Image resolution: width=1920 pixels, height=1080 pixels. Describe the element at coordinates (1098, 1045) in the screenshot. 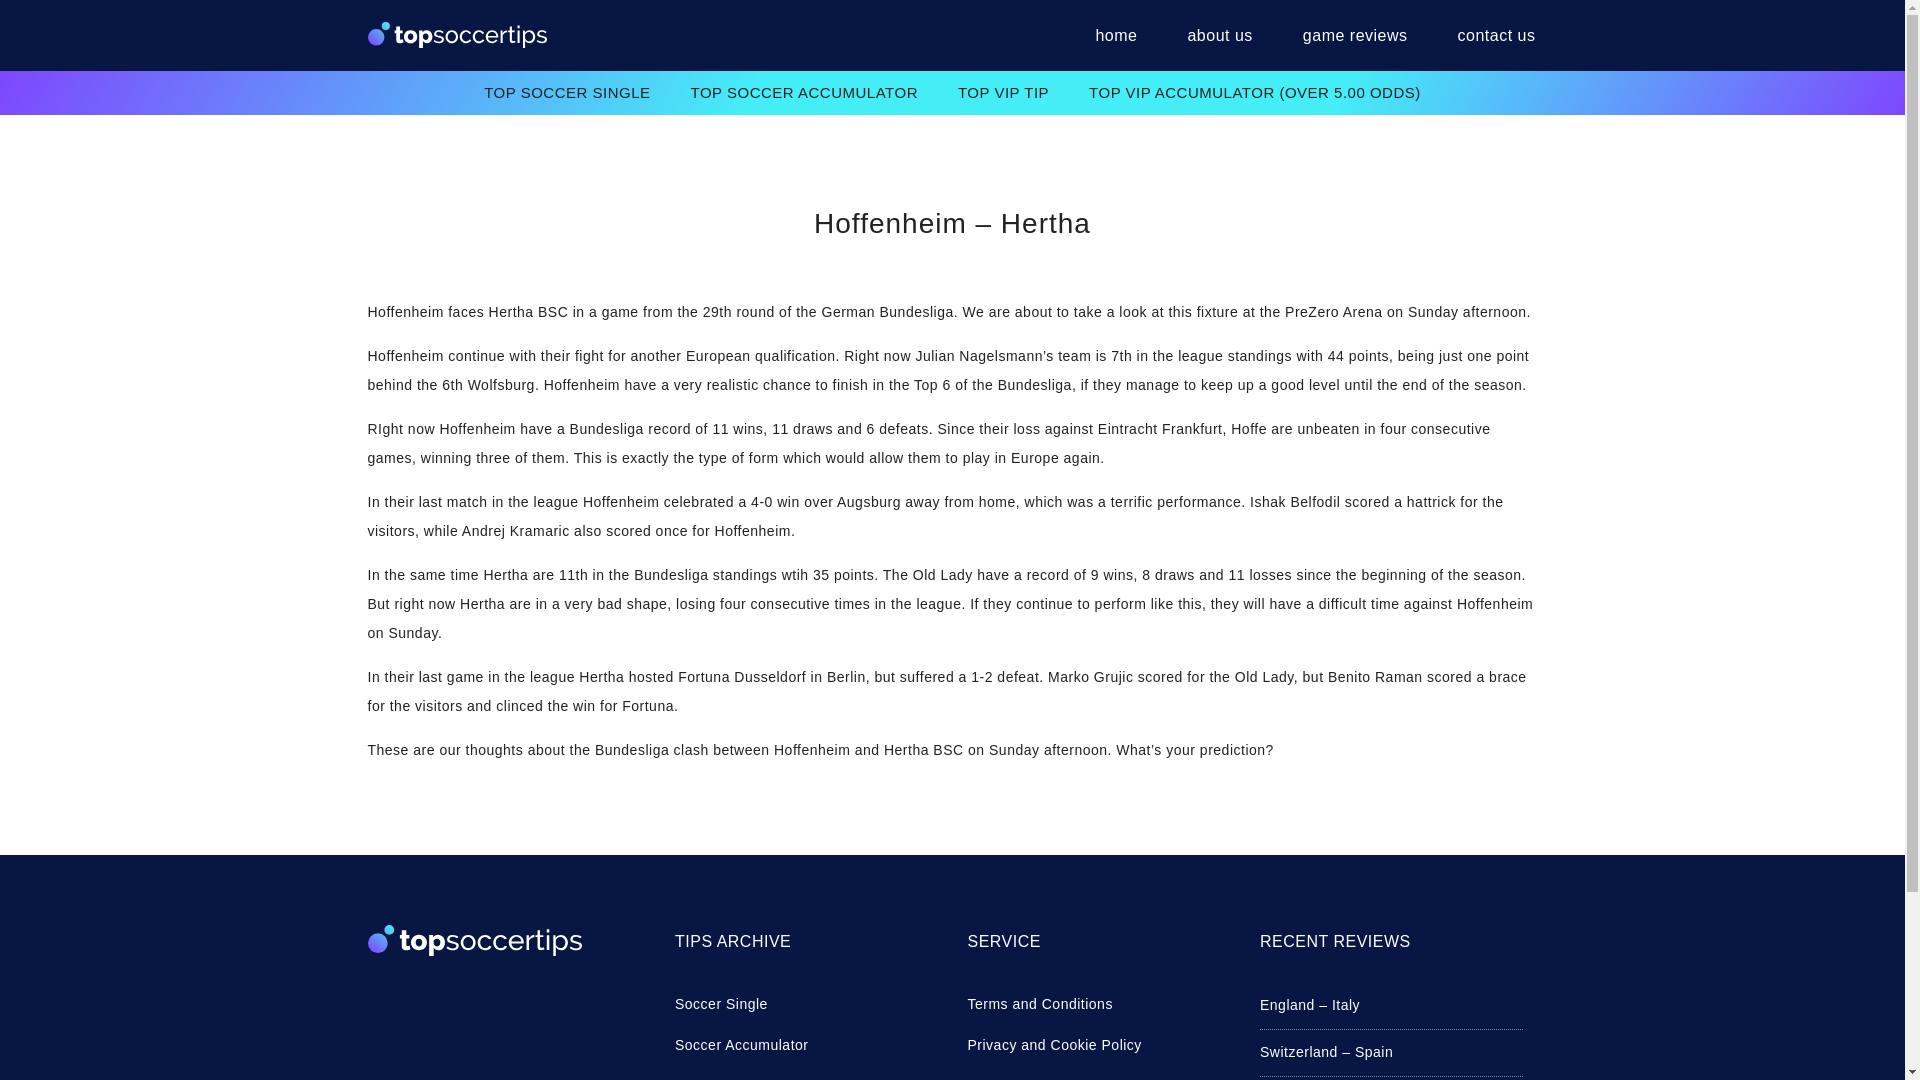

I see `Privacy and Cookie Policy` at that location.